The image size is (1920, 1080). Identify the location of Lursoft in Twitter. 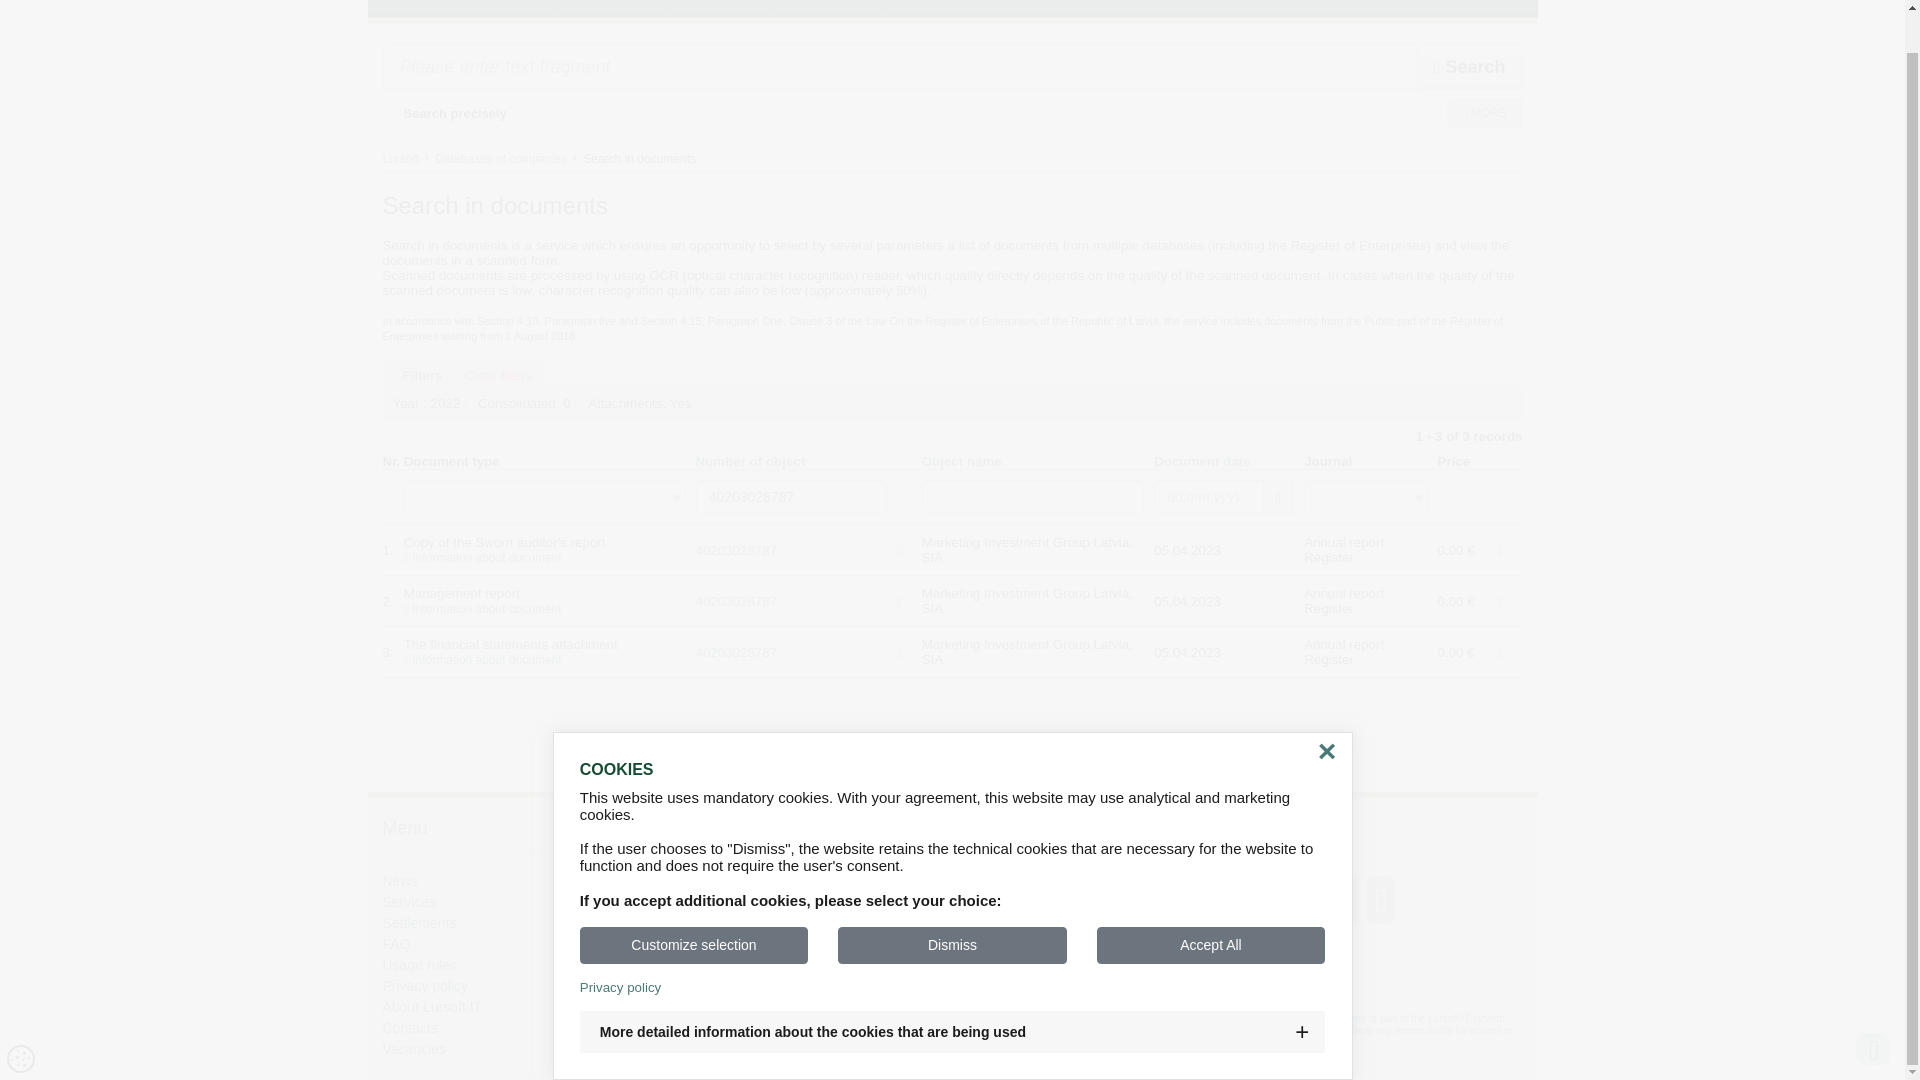
(705, 936).